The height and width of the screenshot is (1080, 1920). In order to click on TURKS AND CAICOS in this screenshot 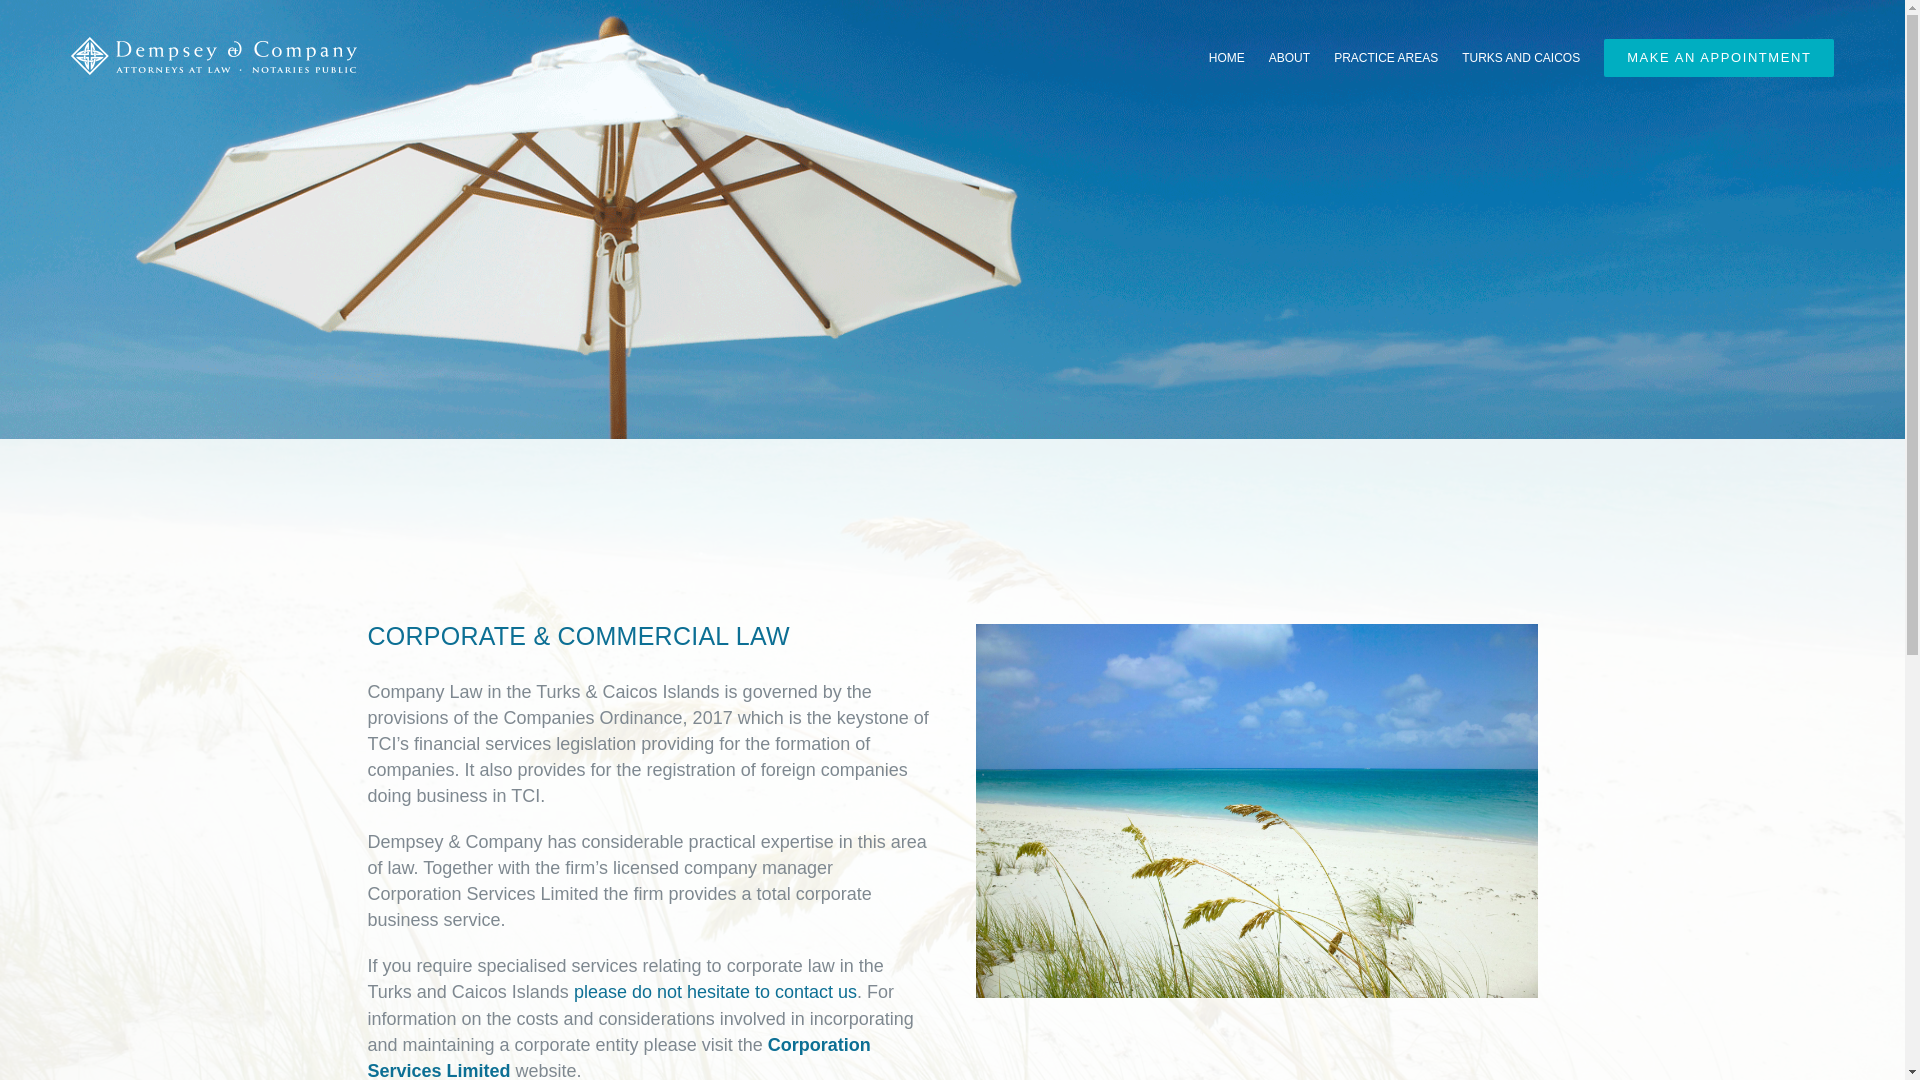, I will do `click(1520, 57)`.